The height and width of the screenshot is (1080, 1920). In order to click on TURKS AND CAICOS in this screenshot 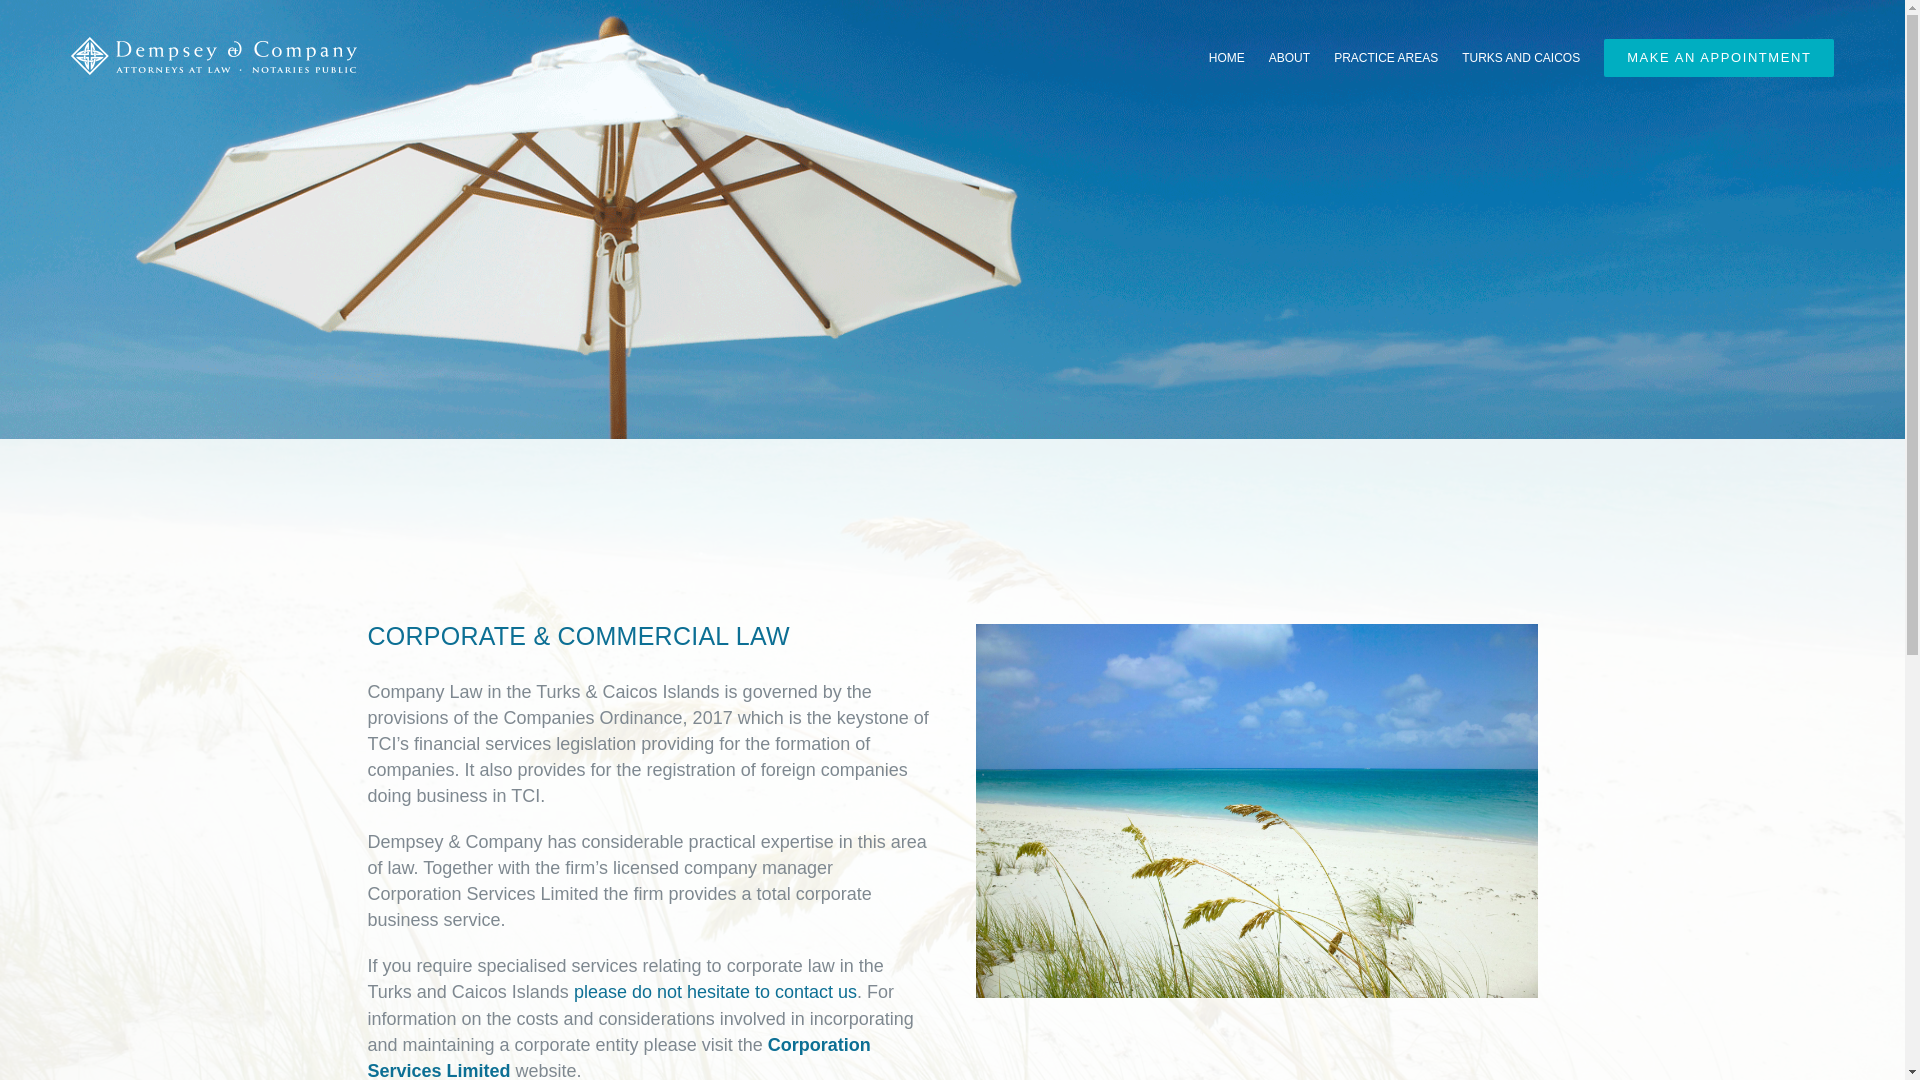, I will do `click(1520, 57)`.